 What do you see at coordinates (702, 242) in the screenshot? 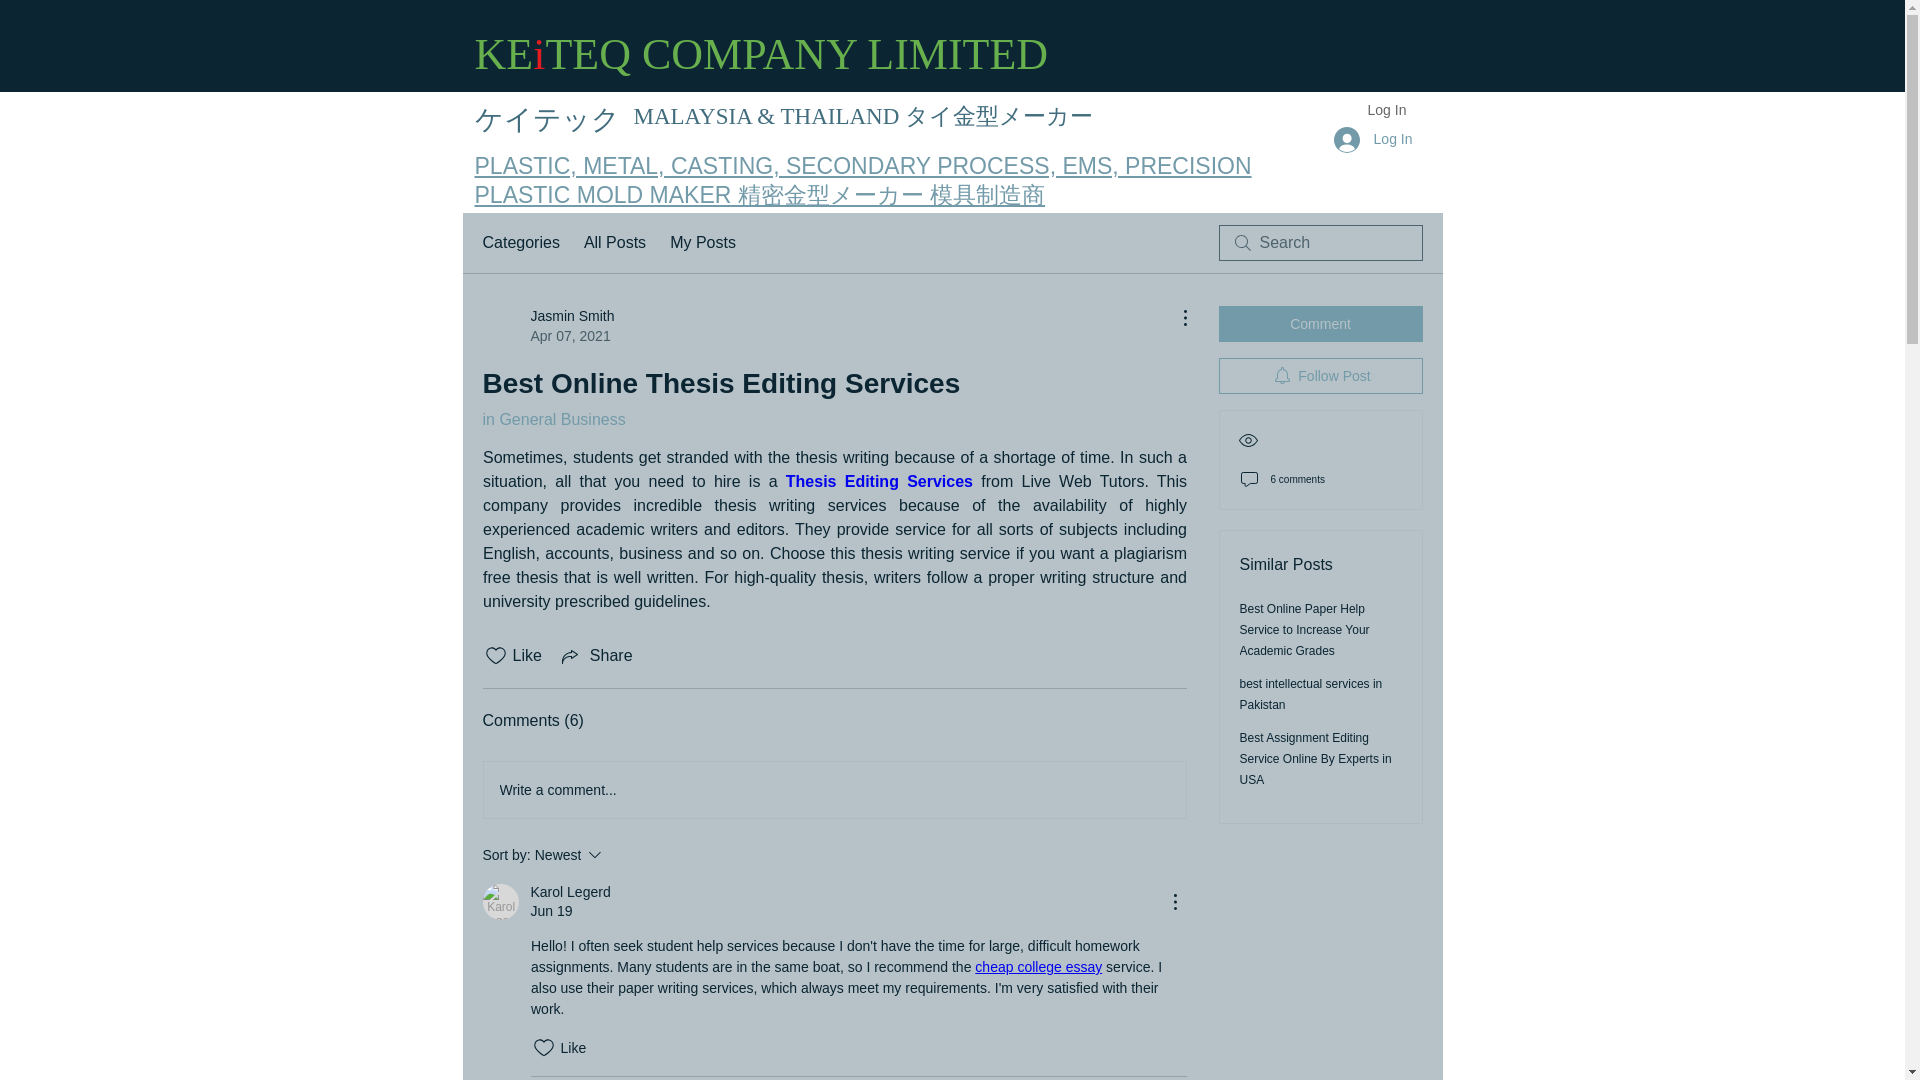
I see `Thesis Editing Services` at bounding box center [702, 242].